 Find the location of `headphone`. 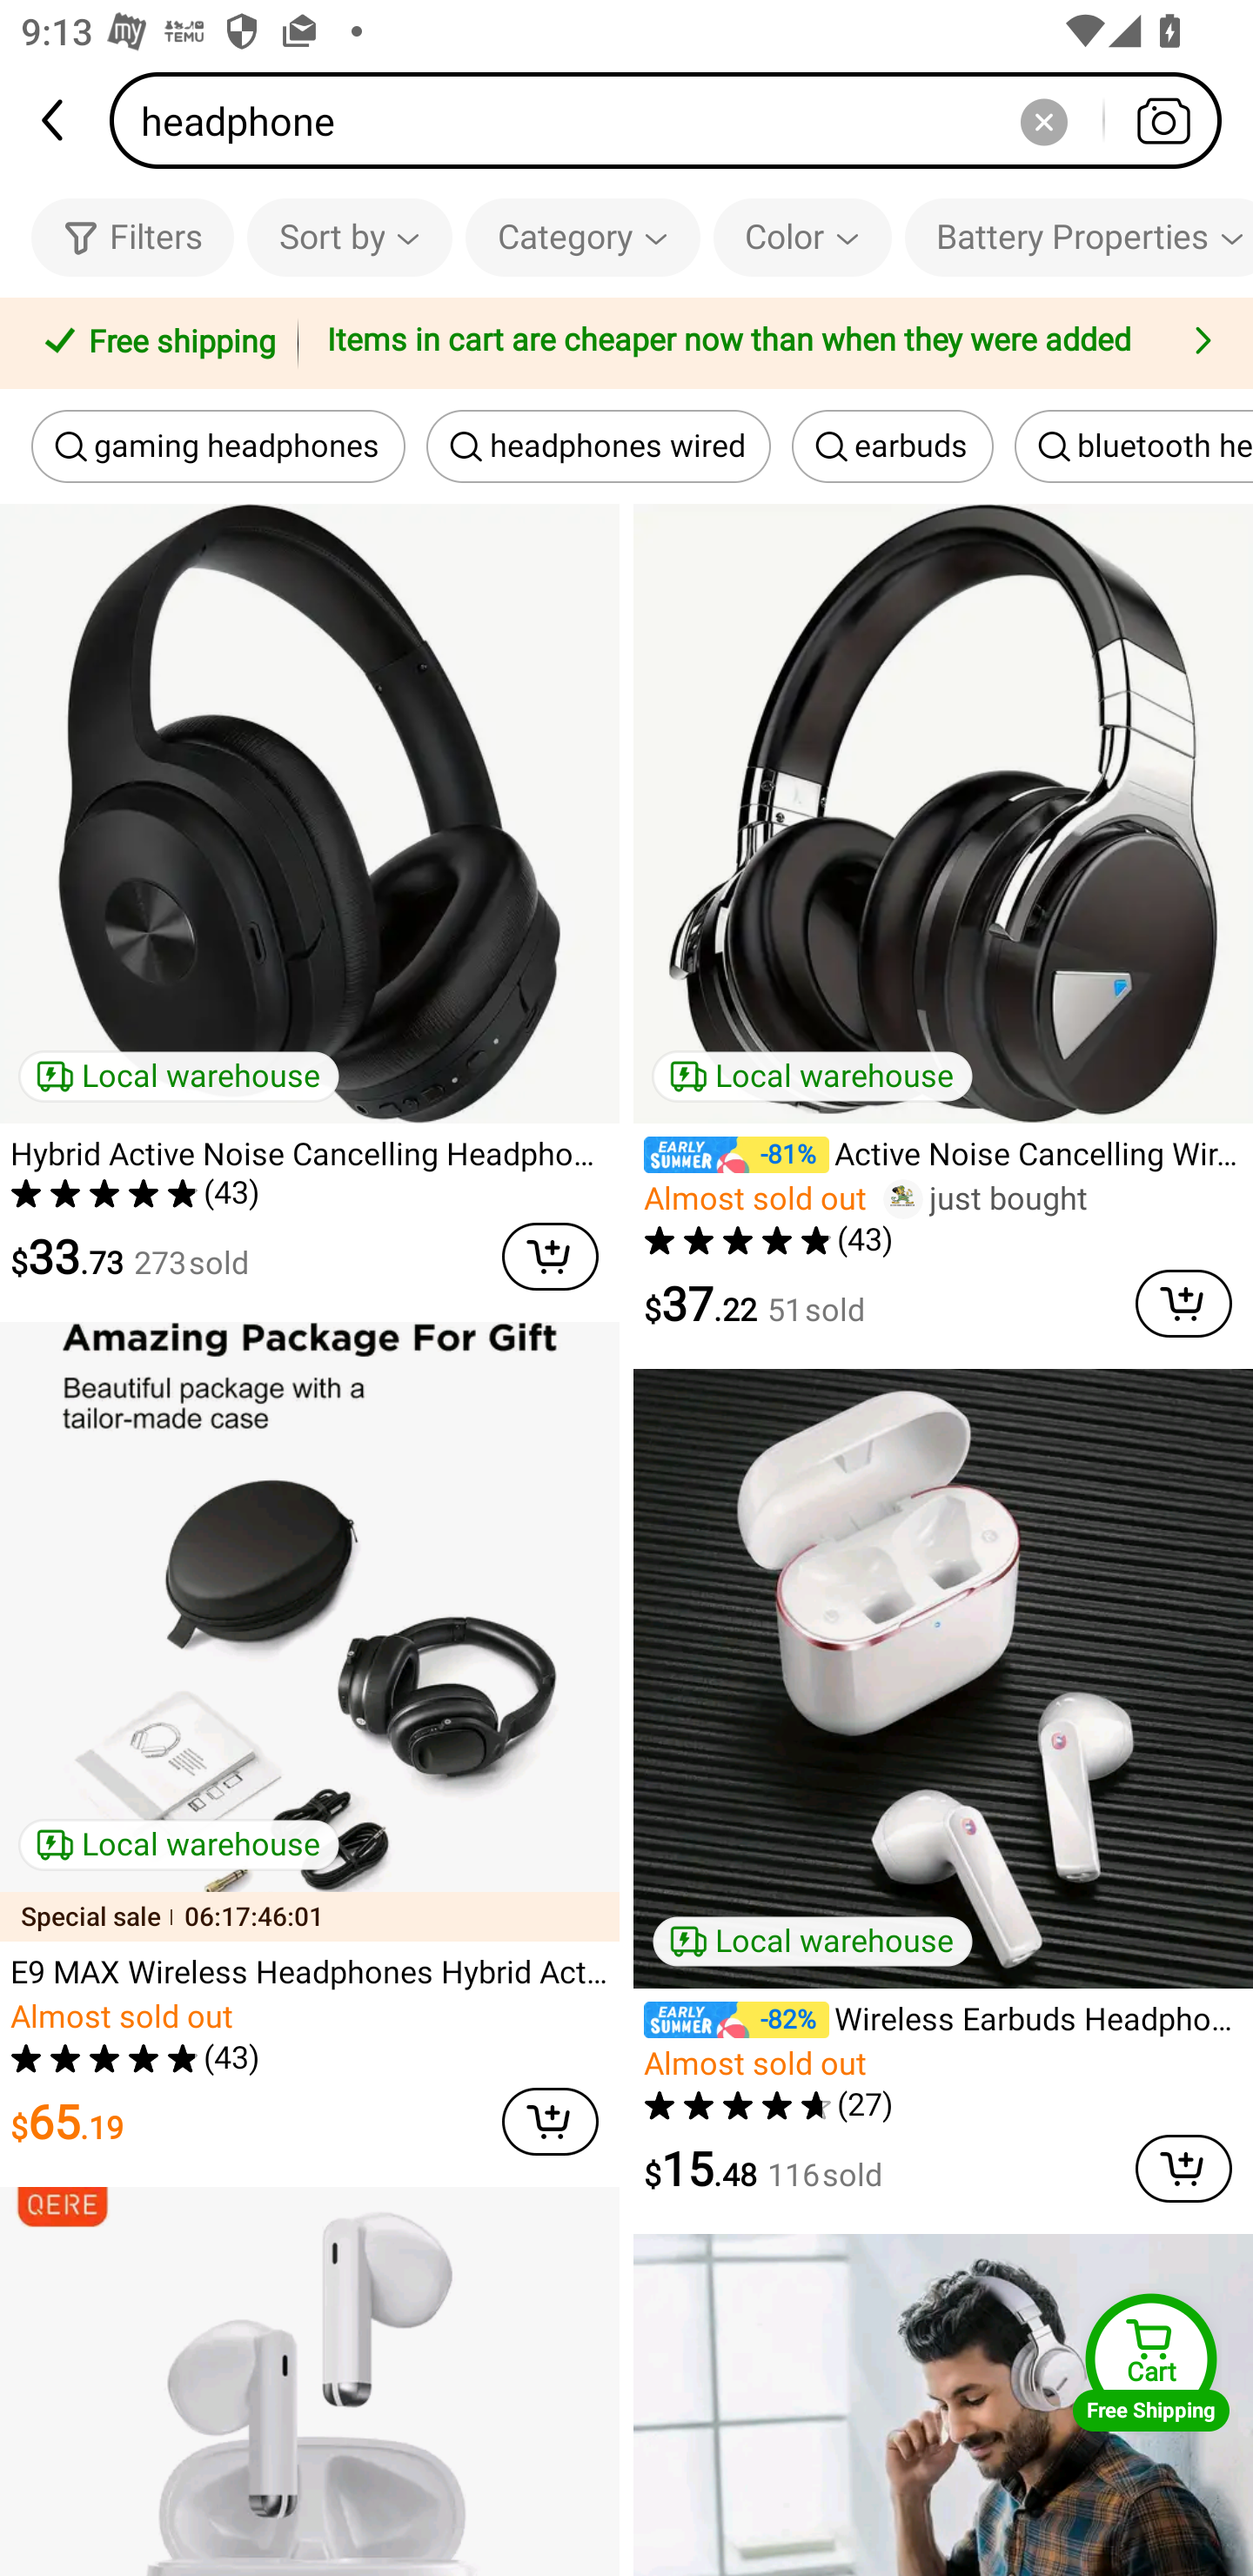

headphone is located at coordinates (675, 120).